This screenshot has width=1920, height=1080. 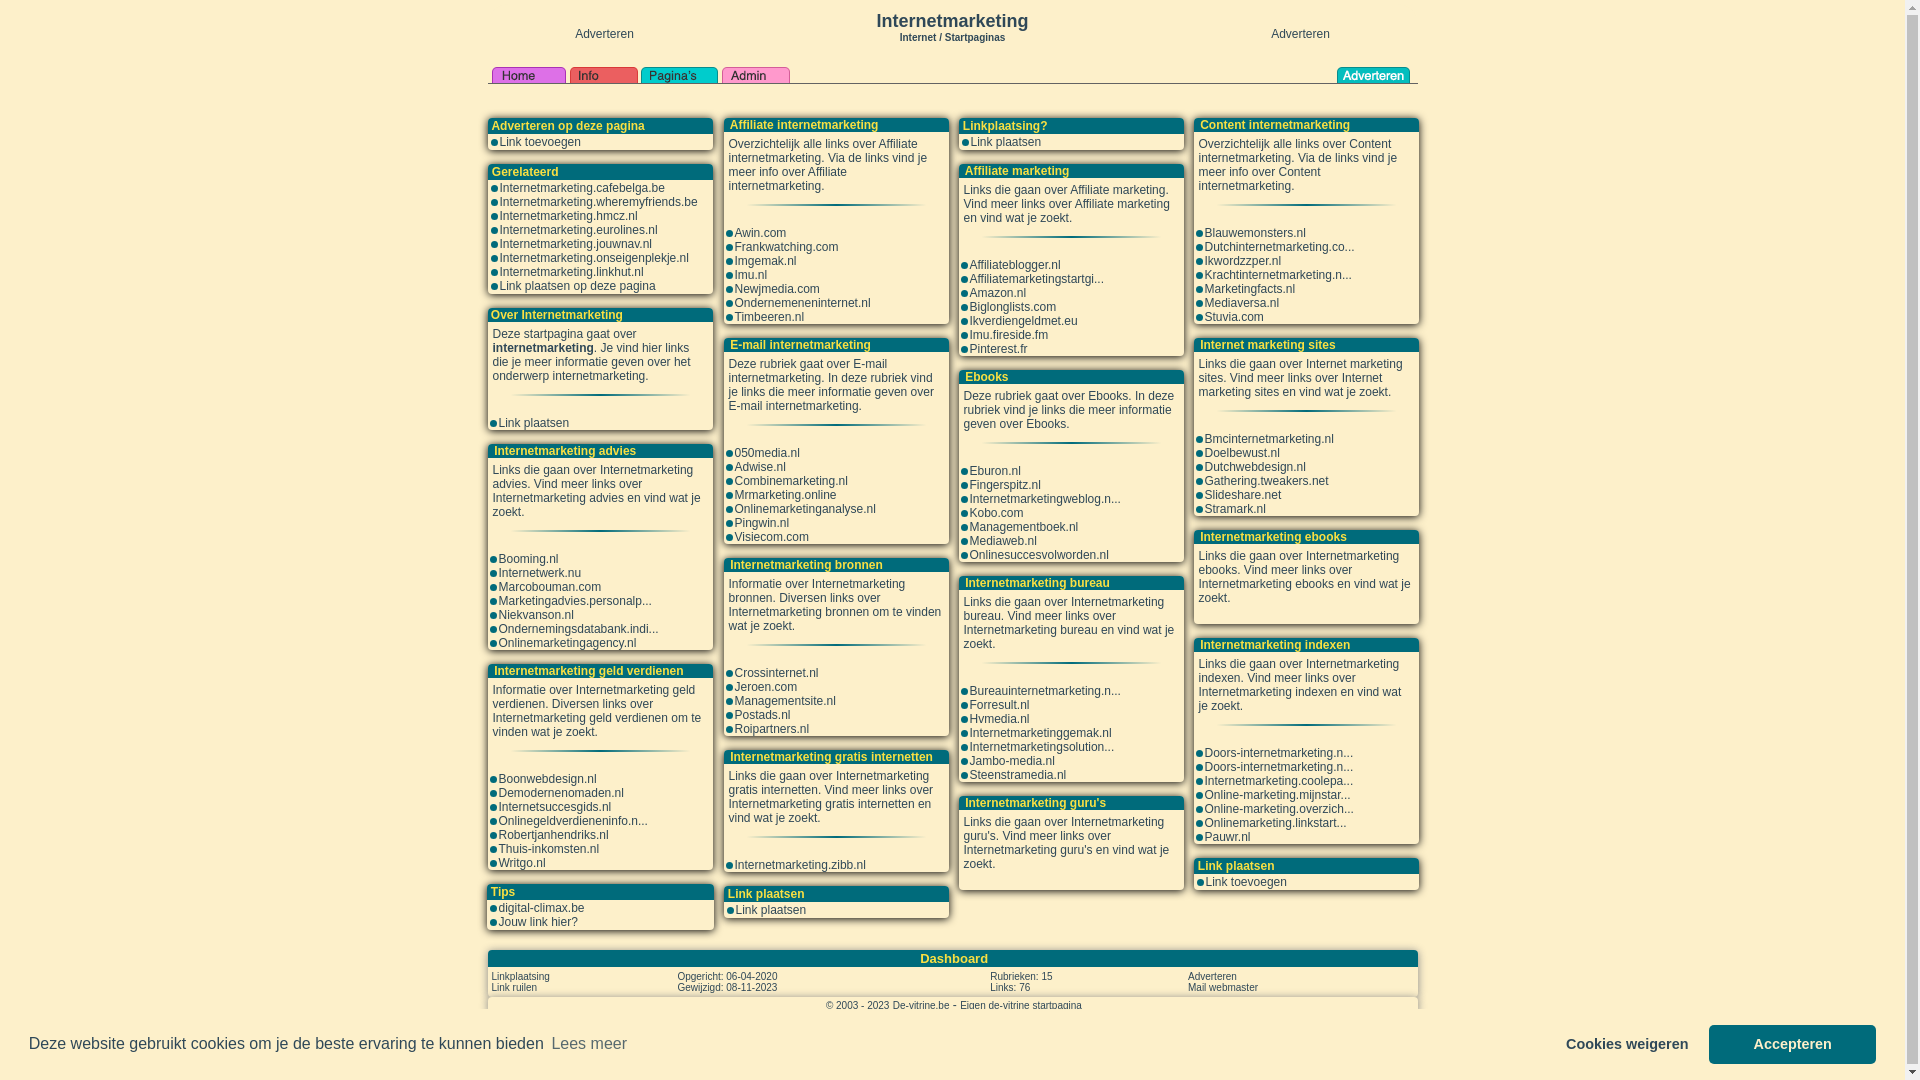 What do you see at coordinates (1046, 499) in the screenshot?
I see `Internetmarketingweblog.n...` at bounding box center [1046, 499].